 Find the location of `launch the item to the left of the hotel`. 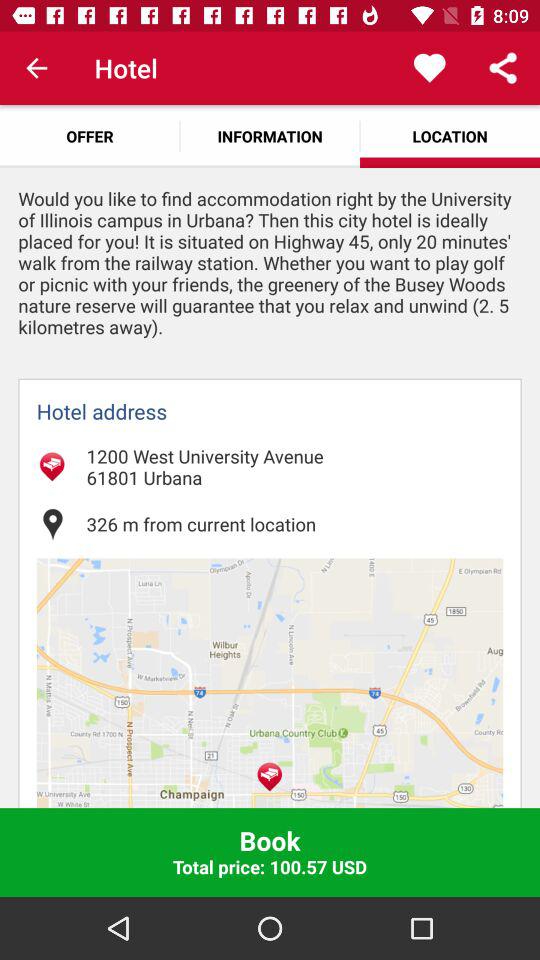

launch the item to the left of the hotel is located at coordinates (36, 68).